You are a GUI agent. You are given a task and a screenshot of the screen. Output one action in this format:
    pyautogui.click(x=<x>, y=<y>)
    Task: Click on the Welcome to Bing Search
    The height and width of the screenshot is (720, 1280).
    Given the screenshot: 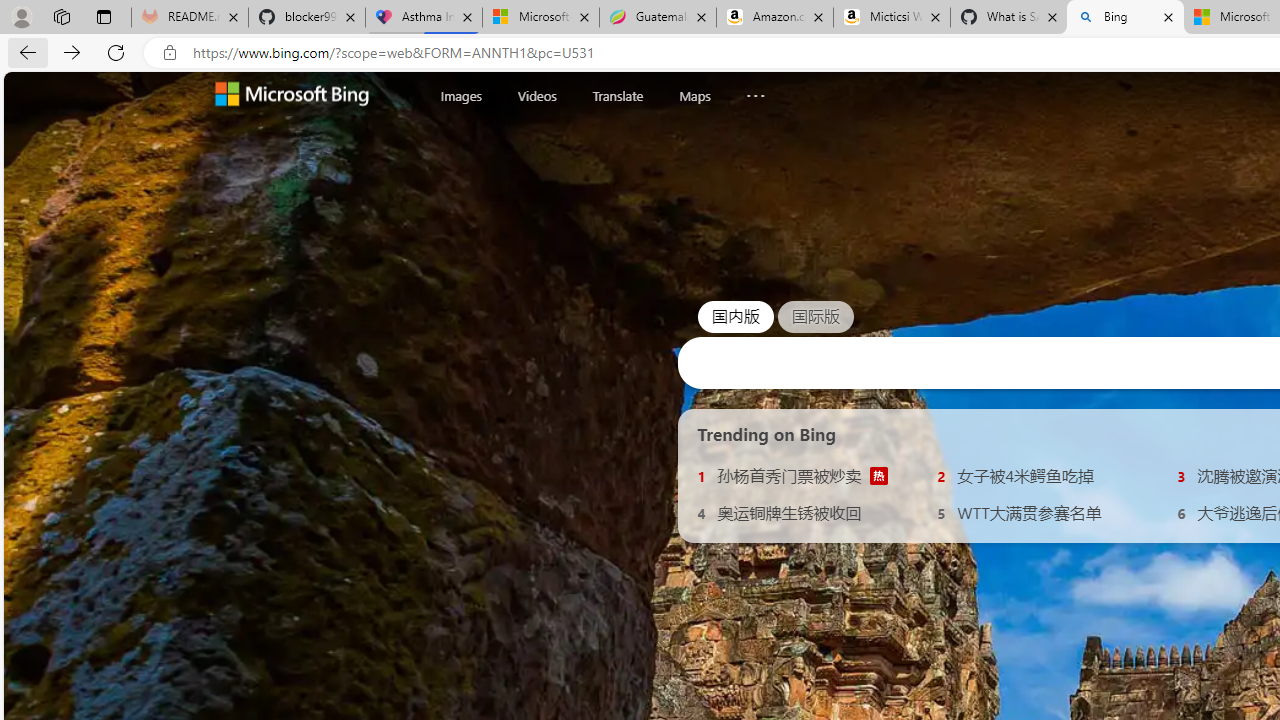 What is the action you would take?
    pyautogui.click(x=292, y=96)
    